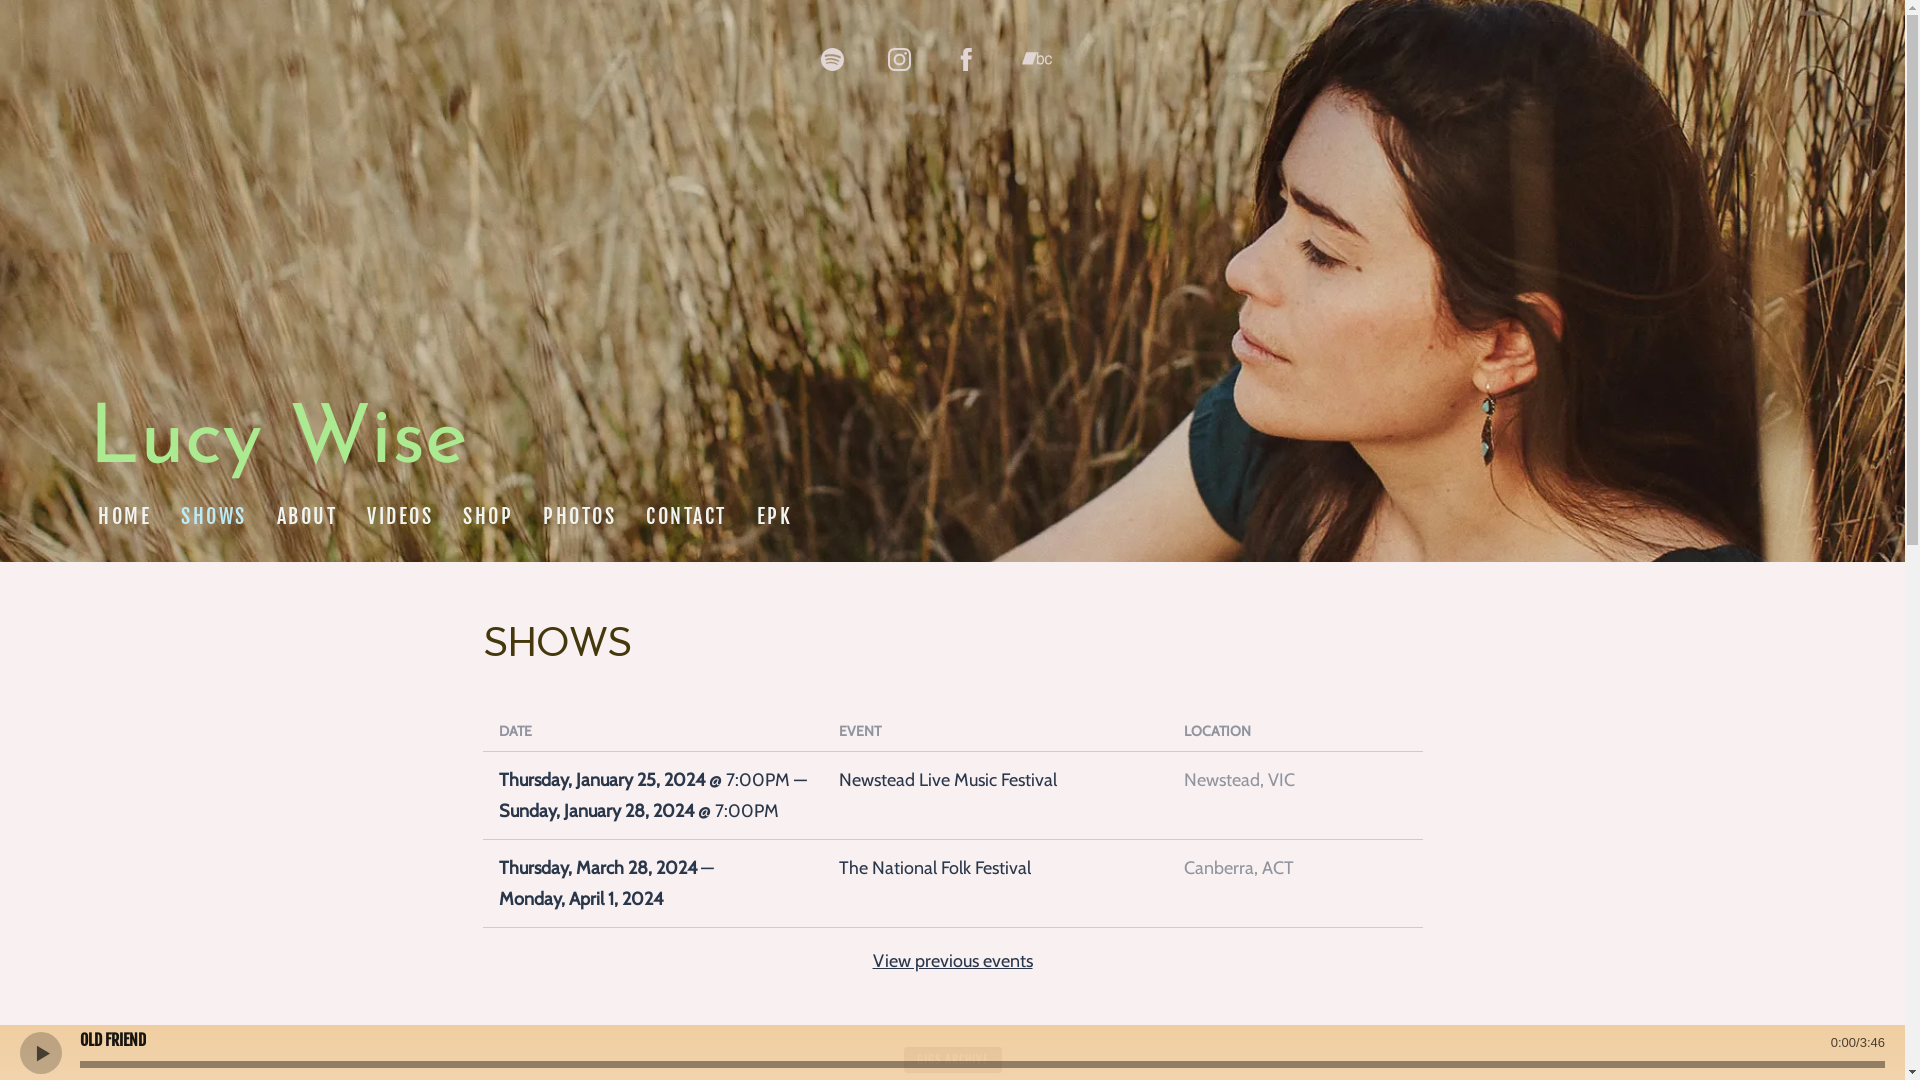  I want to click on https://instagram.com/lucywisemusic, so click(900, 60).